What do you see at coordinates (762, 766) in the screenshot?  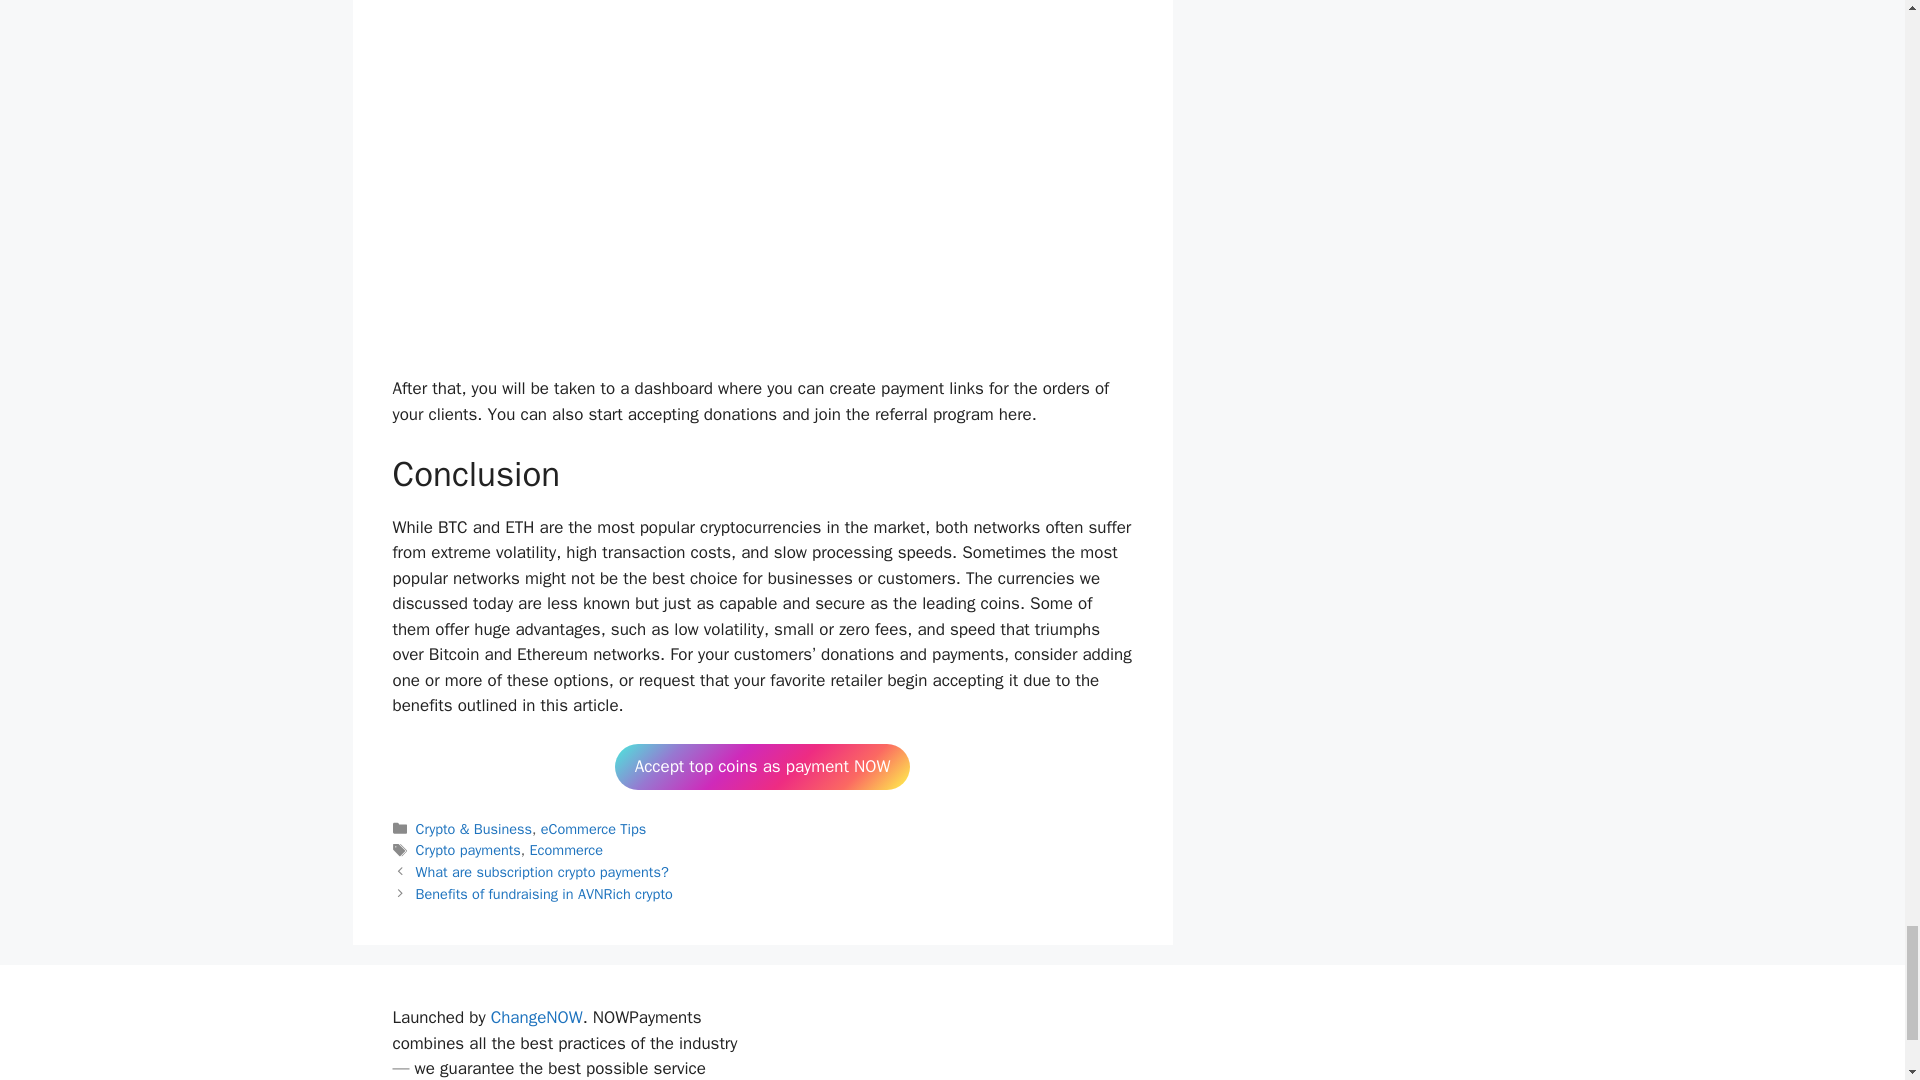 I see `Accept top coins as payment NOW` at bounding box center [762, 766].